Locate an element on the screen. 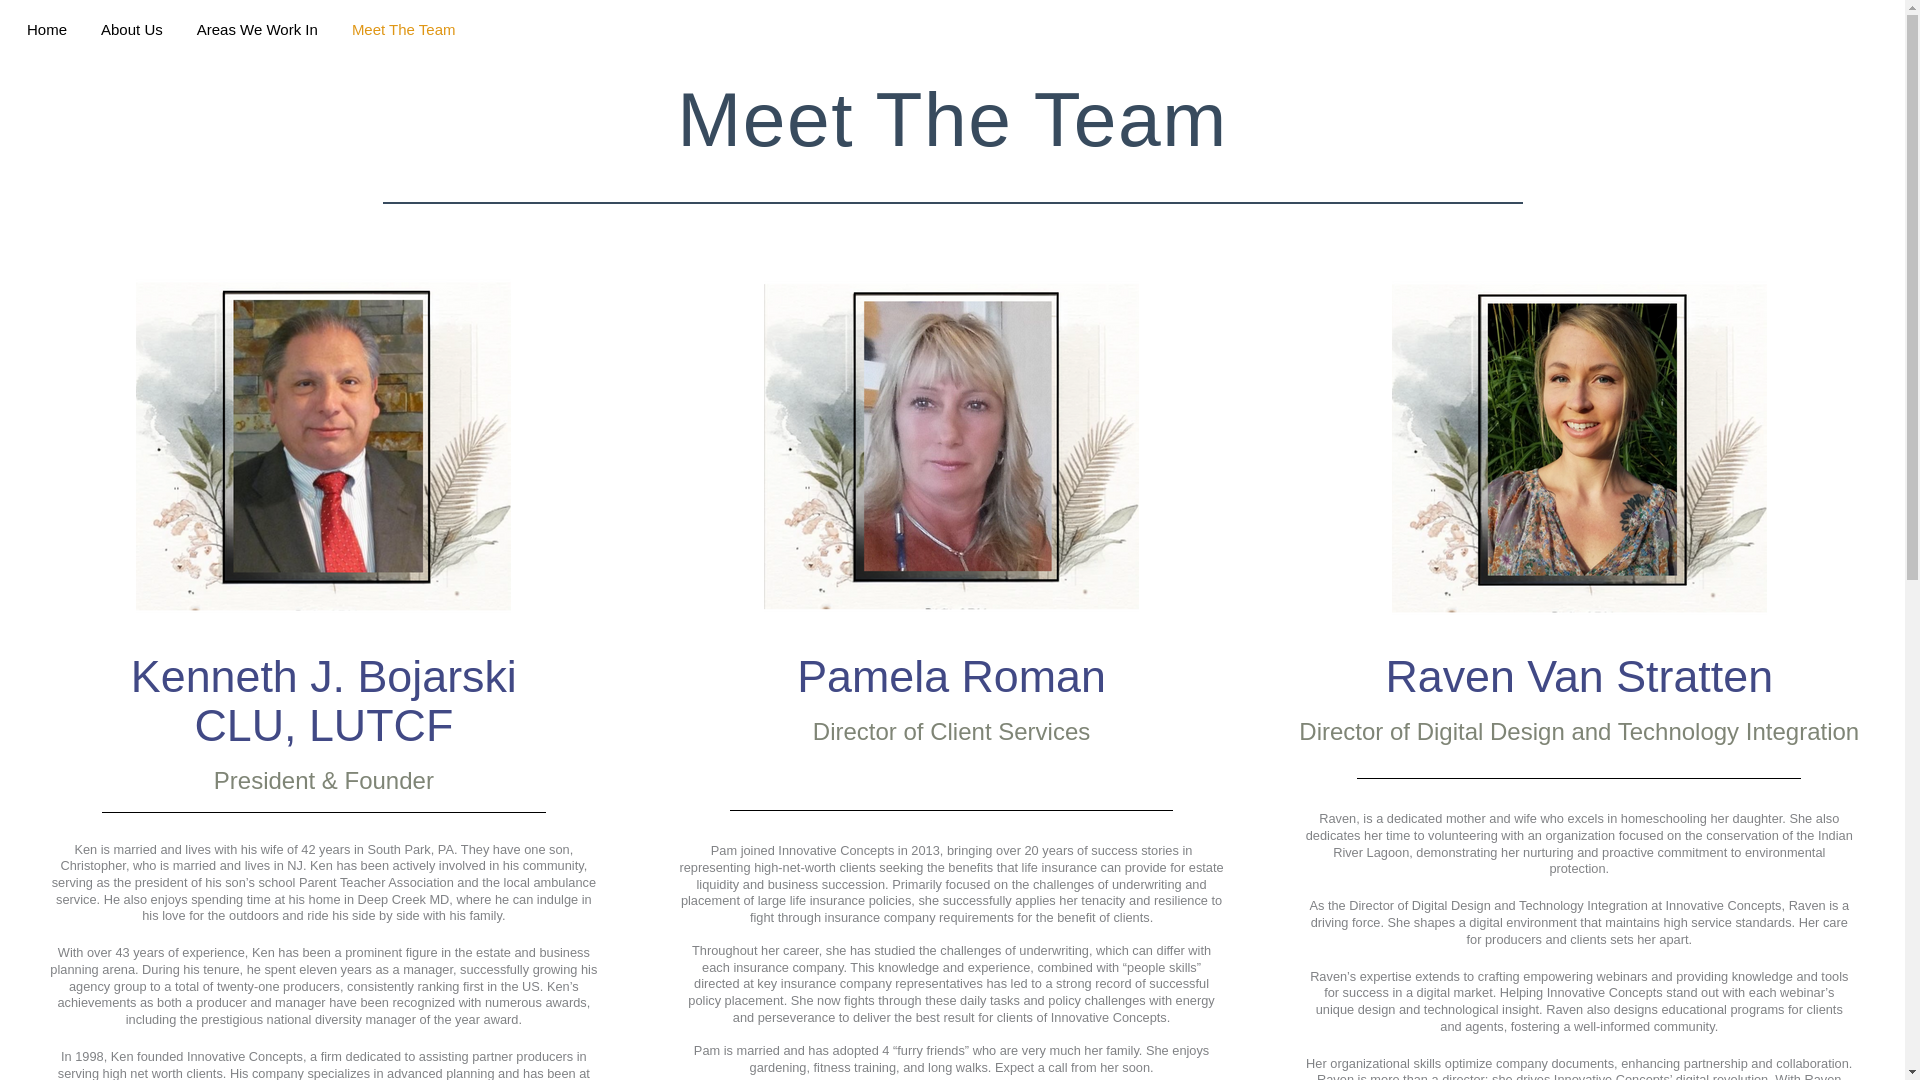 Image resolution: width=1920 pixels, height=1080 pixels. Home is located at coordinates (132, 30).